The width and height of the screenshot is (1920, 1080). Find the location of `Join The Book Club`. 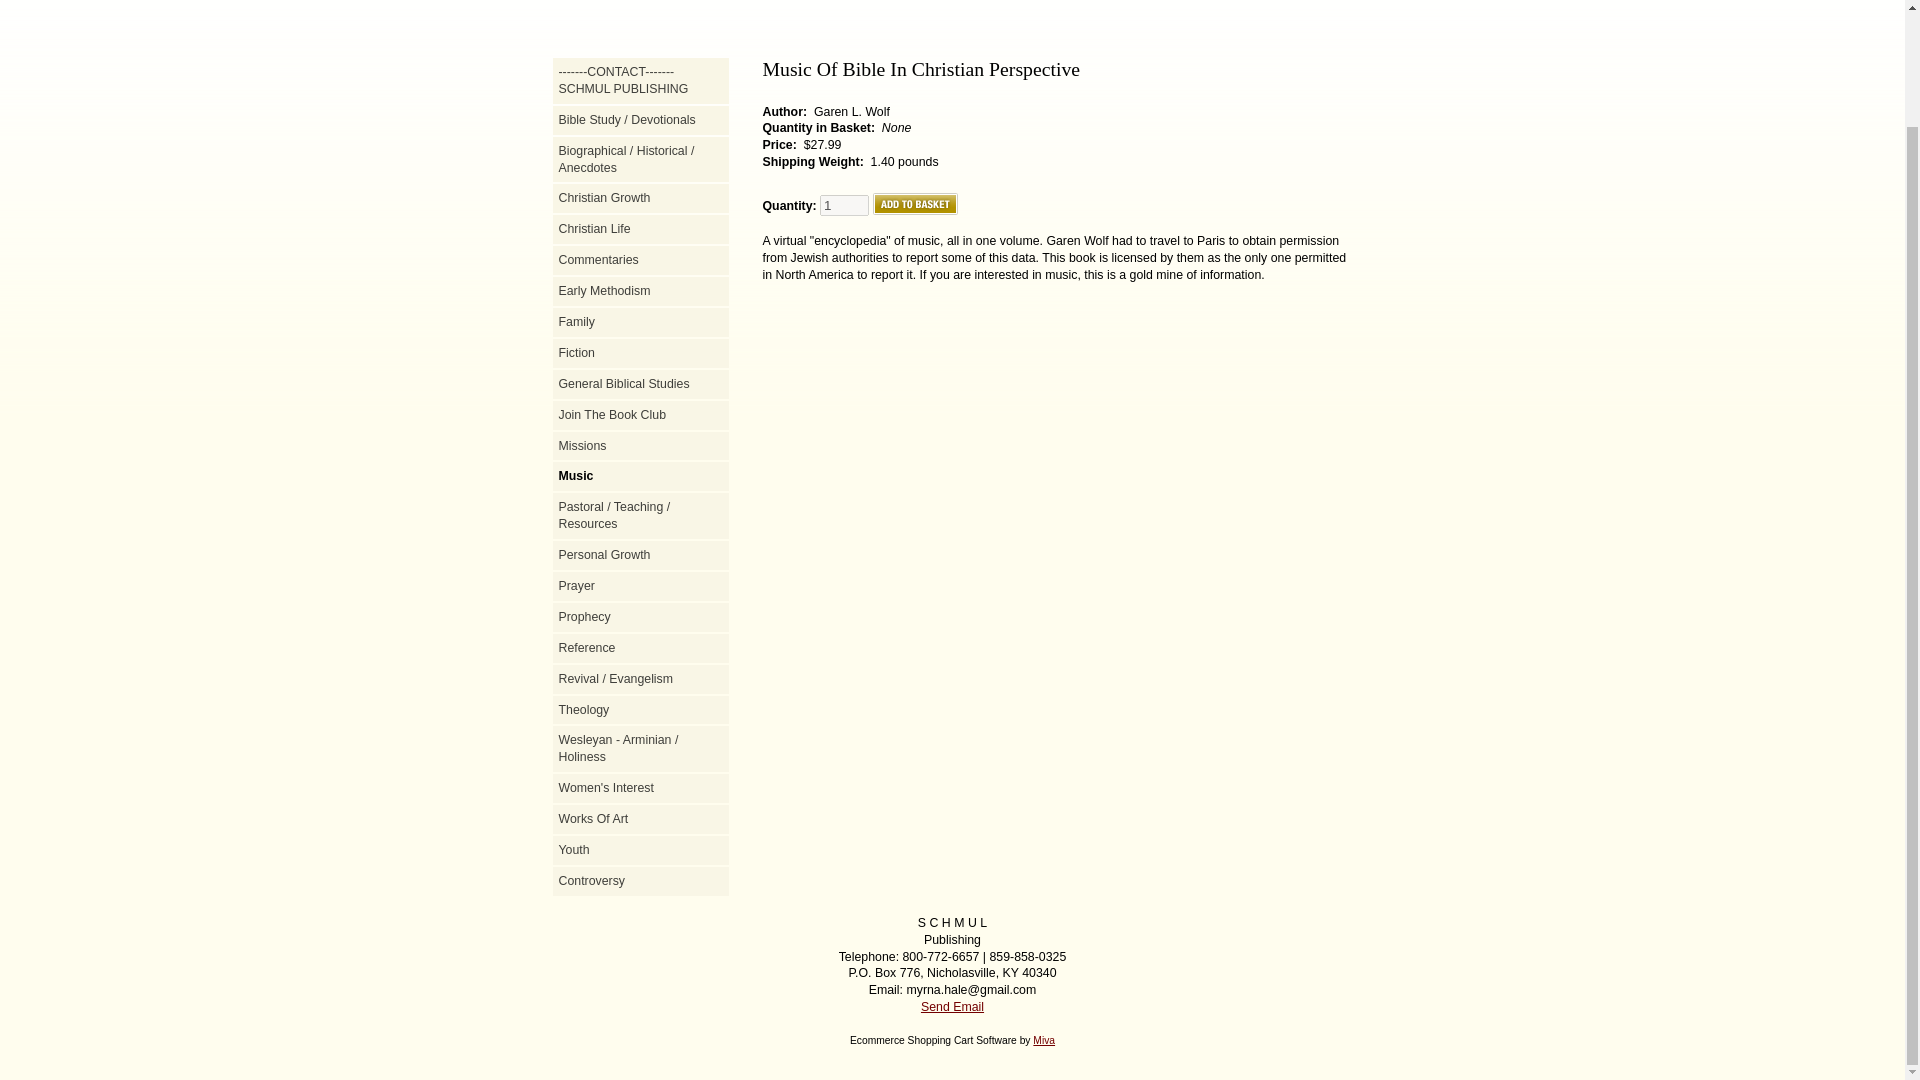

Join The Book Club is located at coordinates (640, 416).